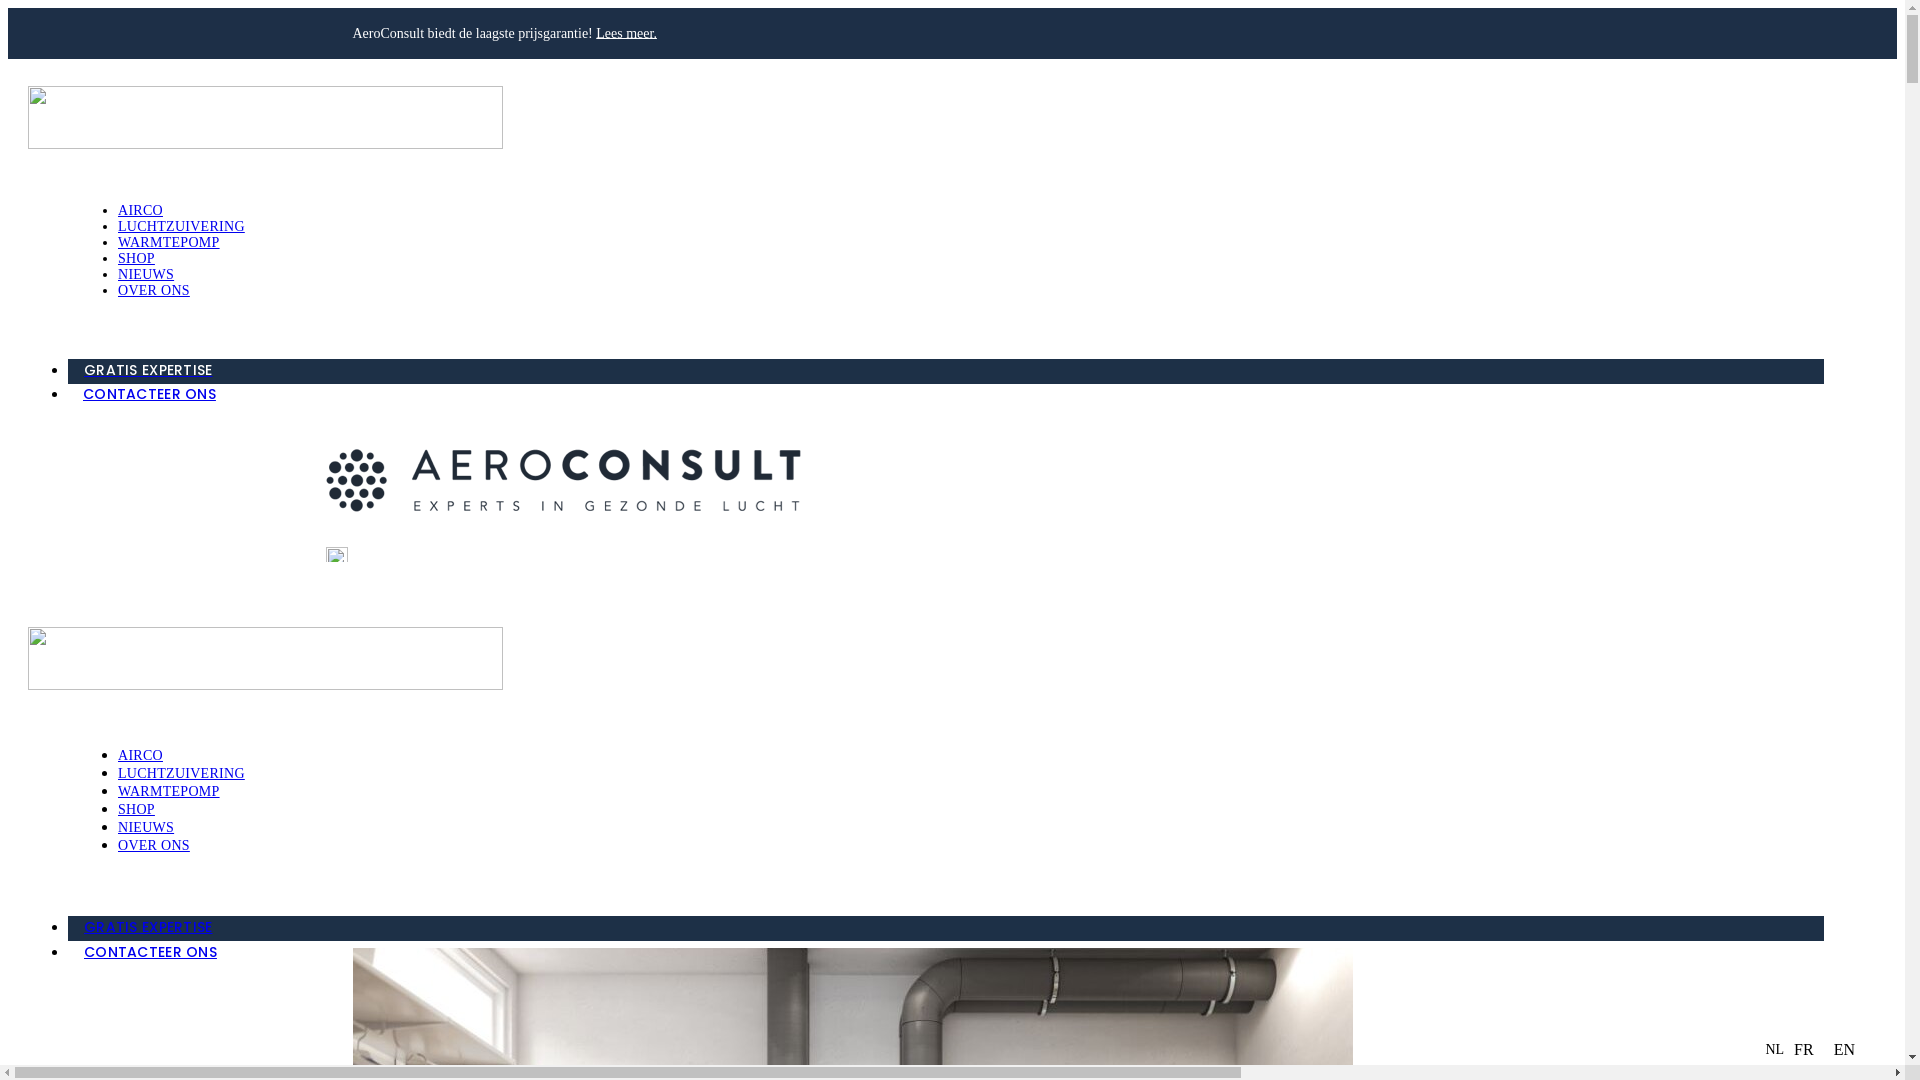  Describe the element at coordinates (154, 290) in the screenshot. I see `OVER ONS` at that location.